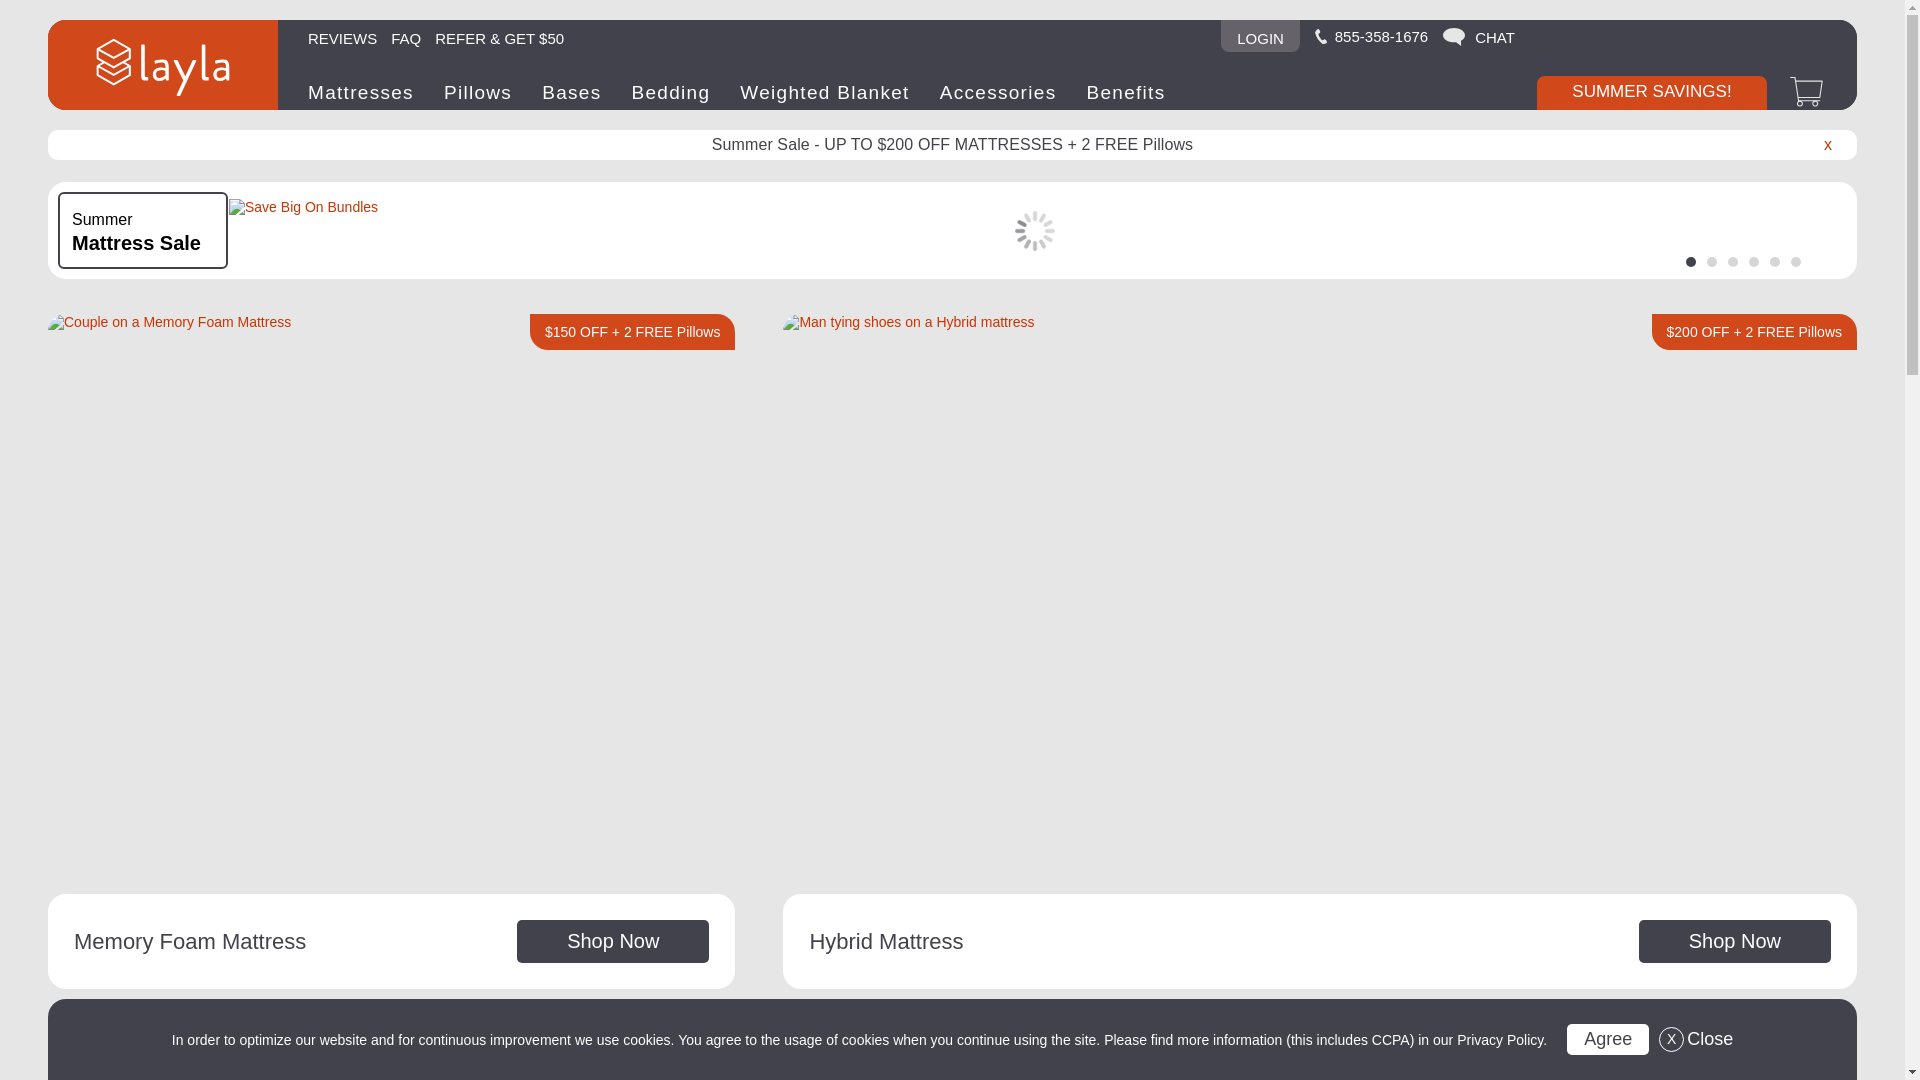 The width and height of the screenshot is (1920, 1080). I want to click on Accessories, so click(342, 36).